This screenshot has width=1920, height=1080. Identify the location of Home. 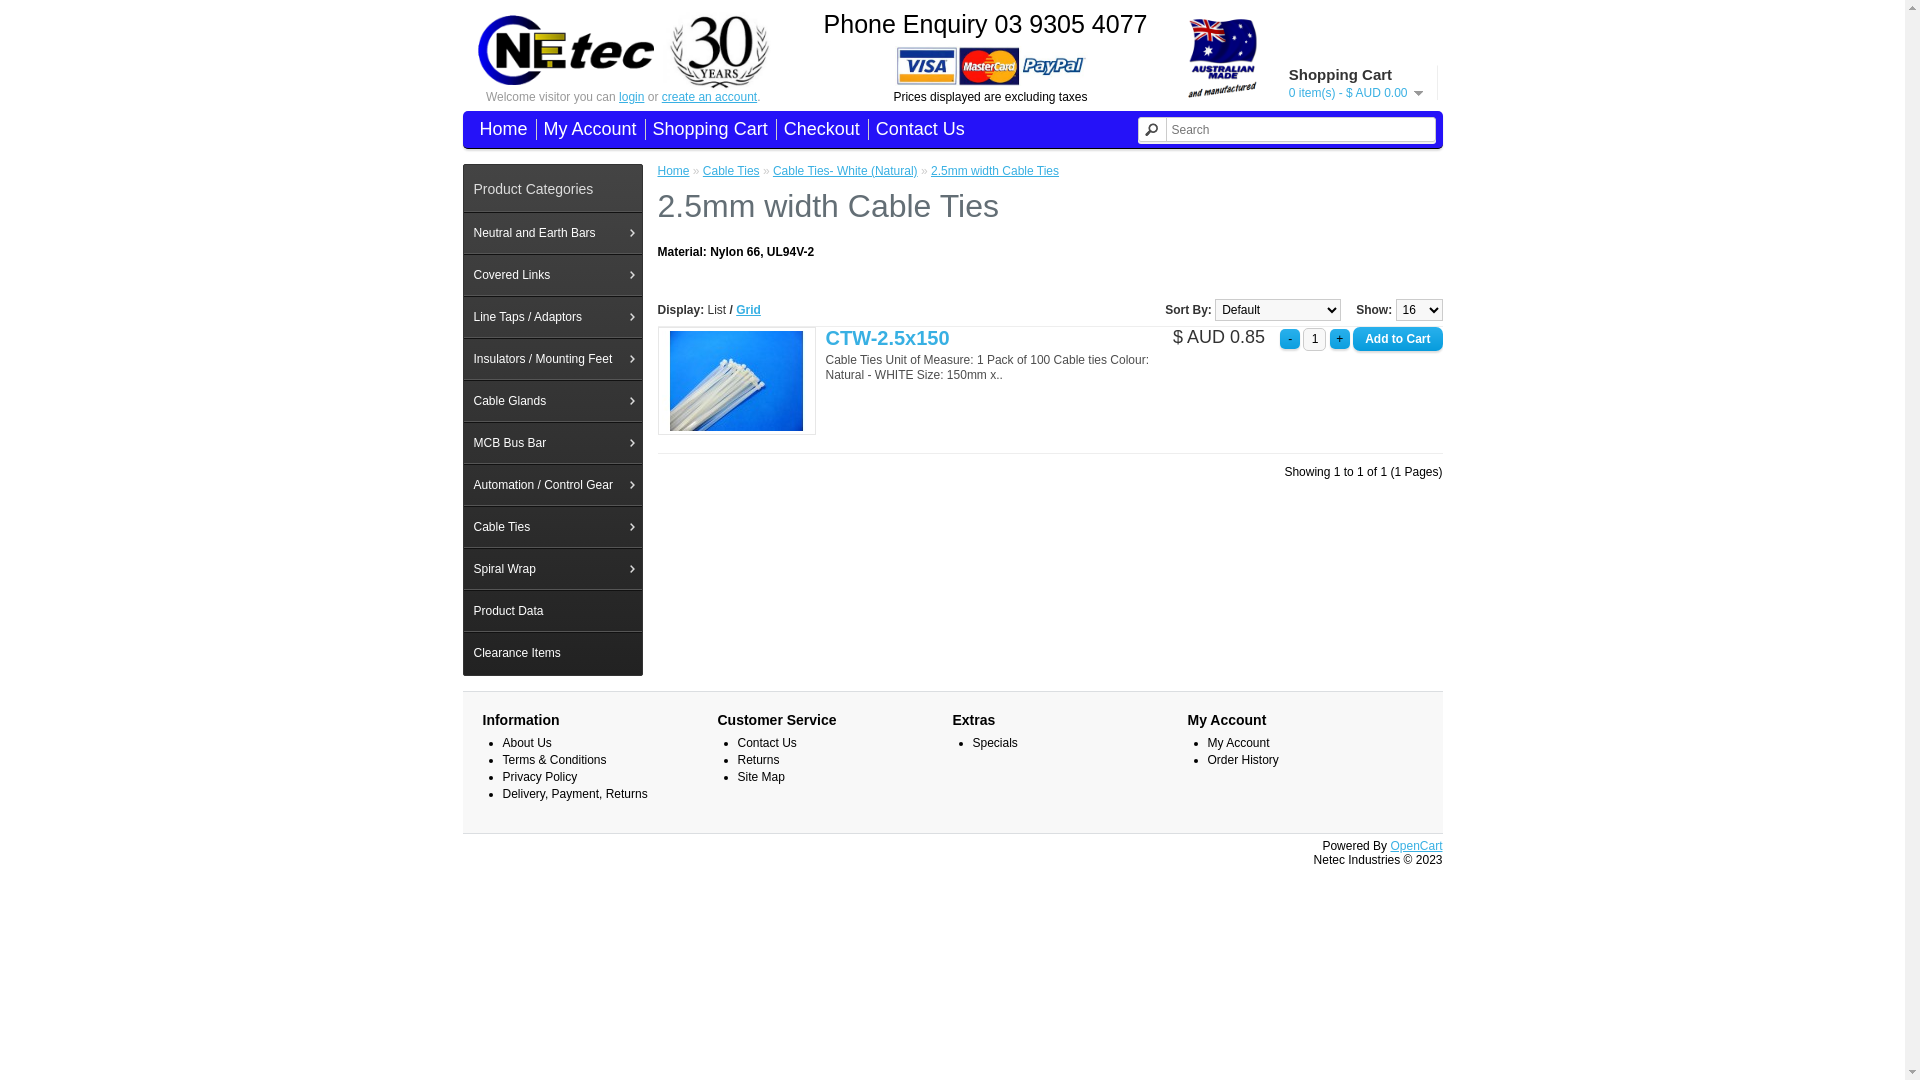
(500, 130).